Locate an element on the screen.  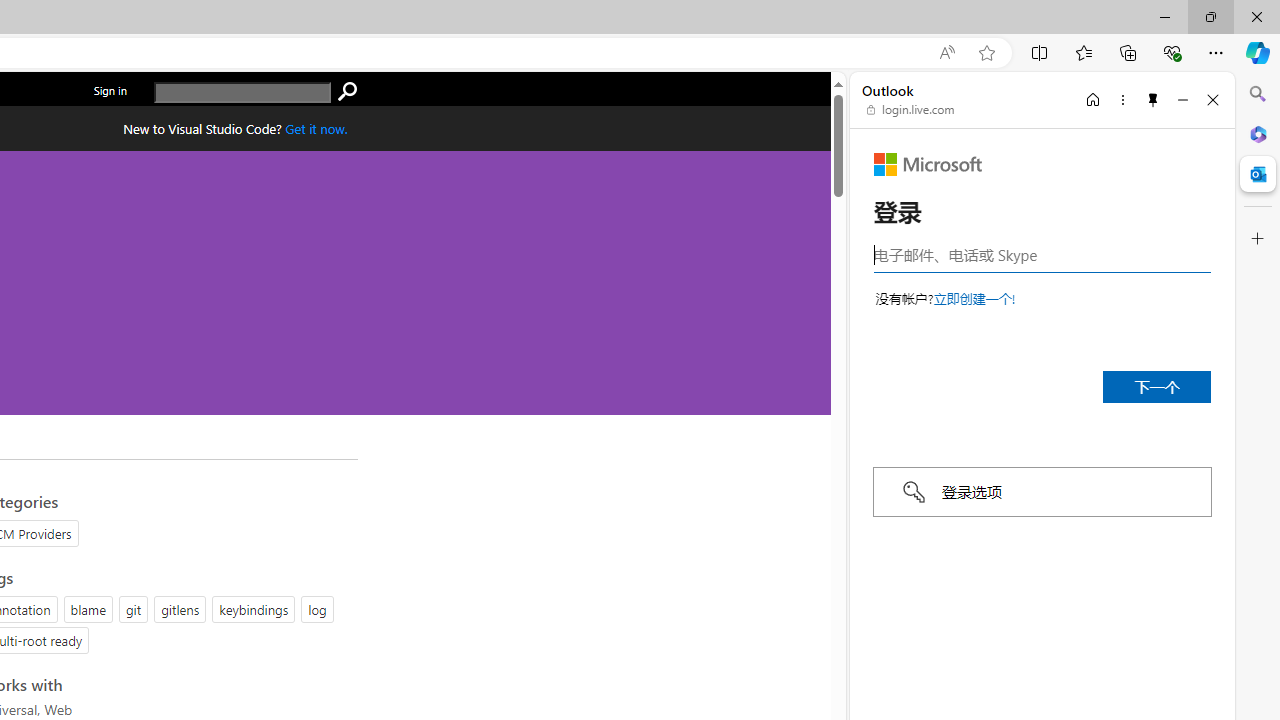
search is located at coordinates (347, 92).